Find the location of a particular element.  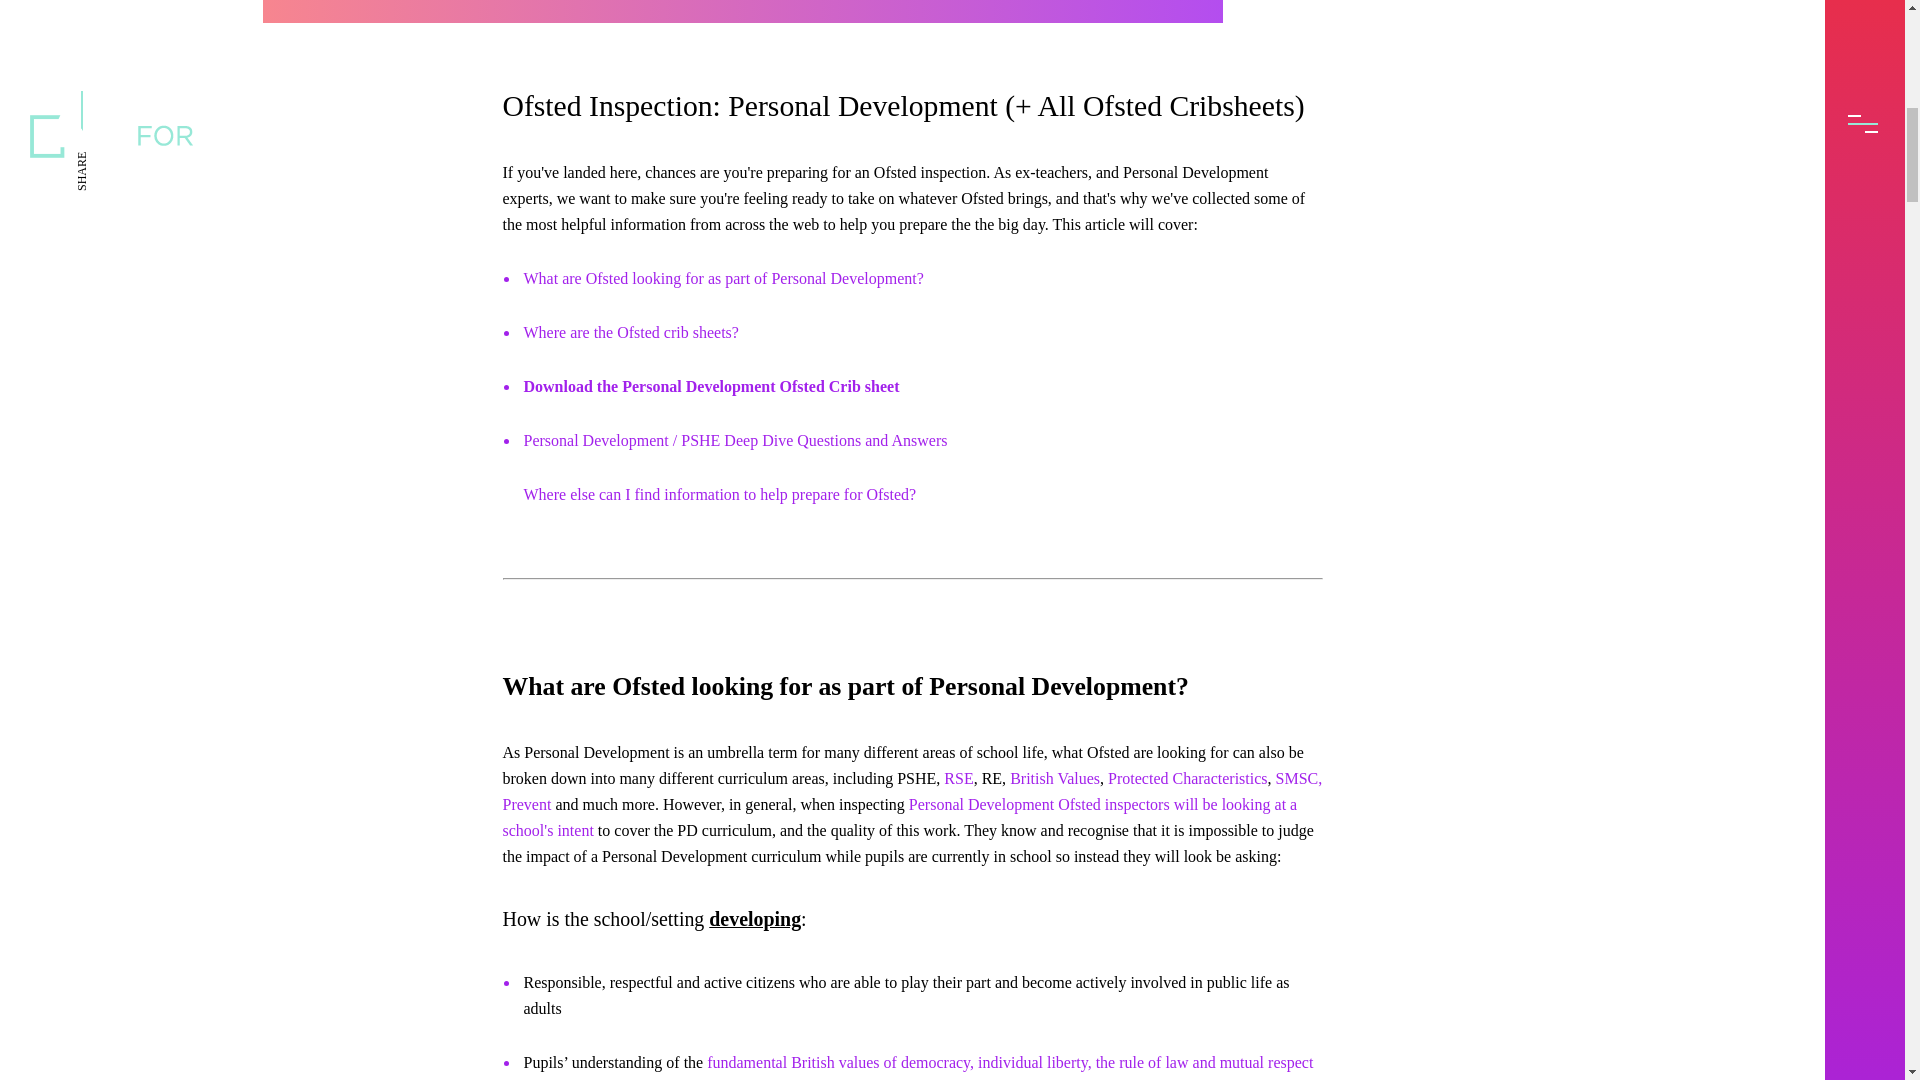

Prevent is located at coordinates (526, 804).